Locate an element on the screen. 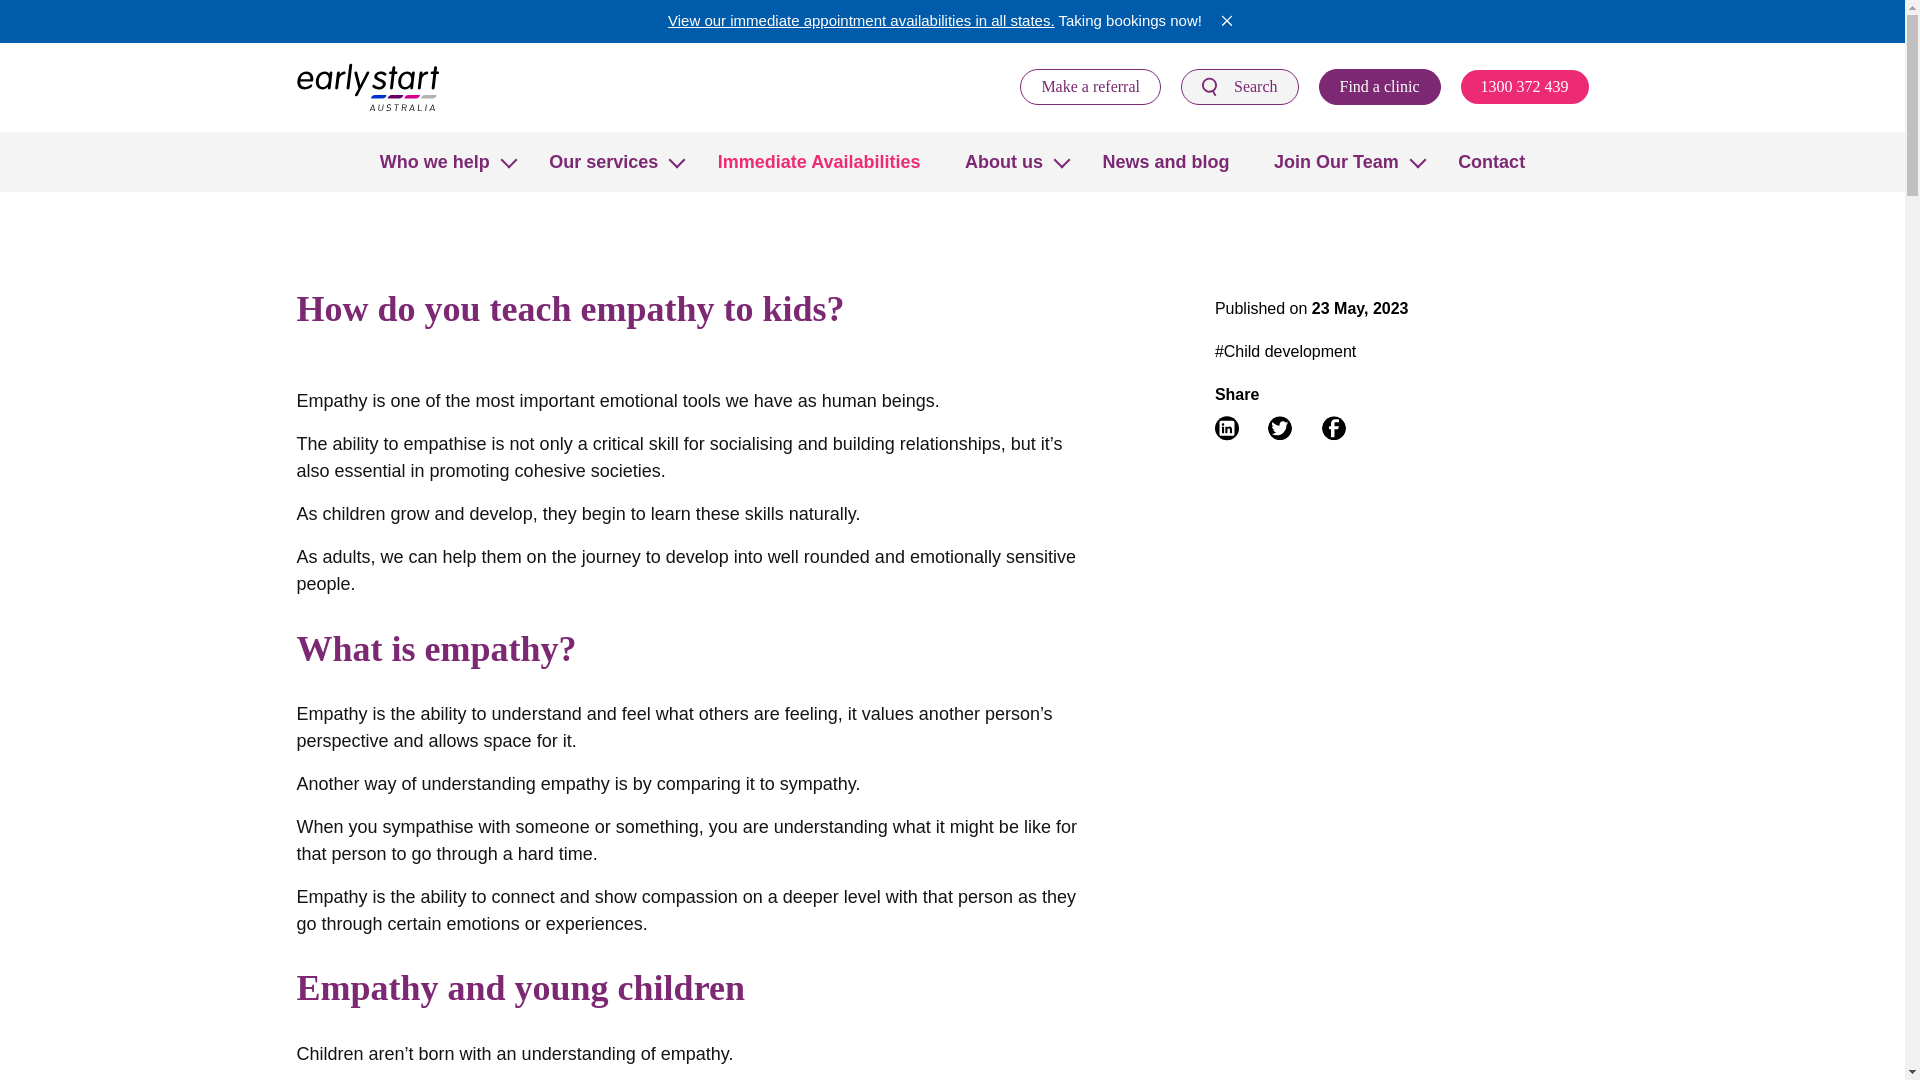 The image size is (1920, 1080). Find a clinic is located at coordinates (1380, 86).